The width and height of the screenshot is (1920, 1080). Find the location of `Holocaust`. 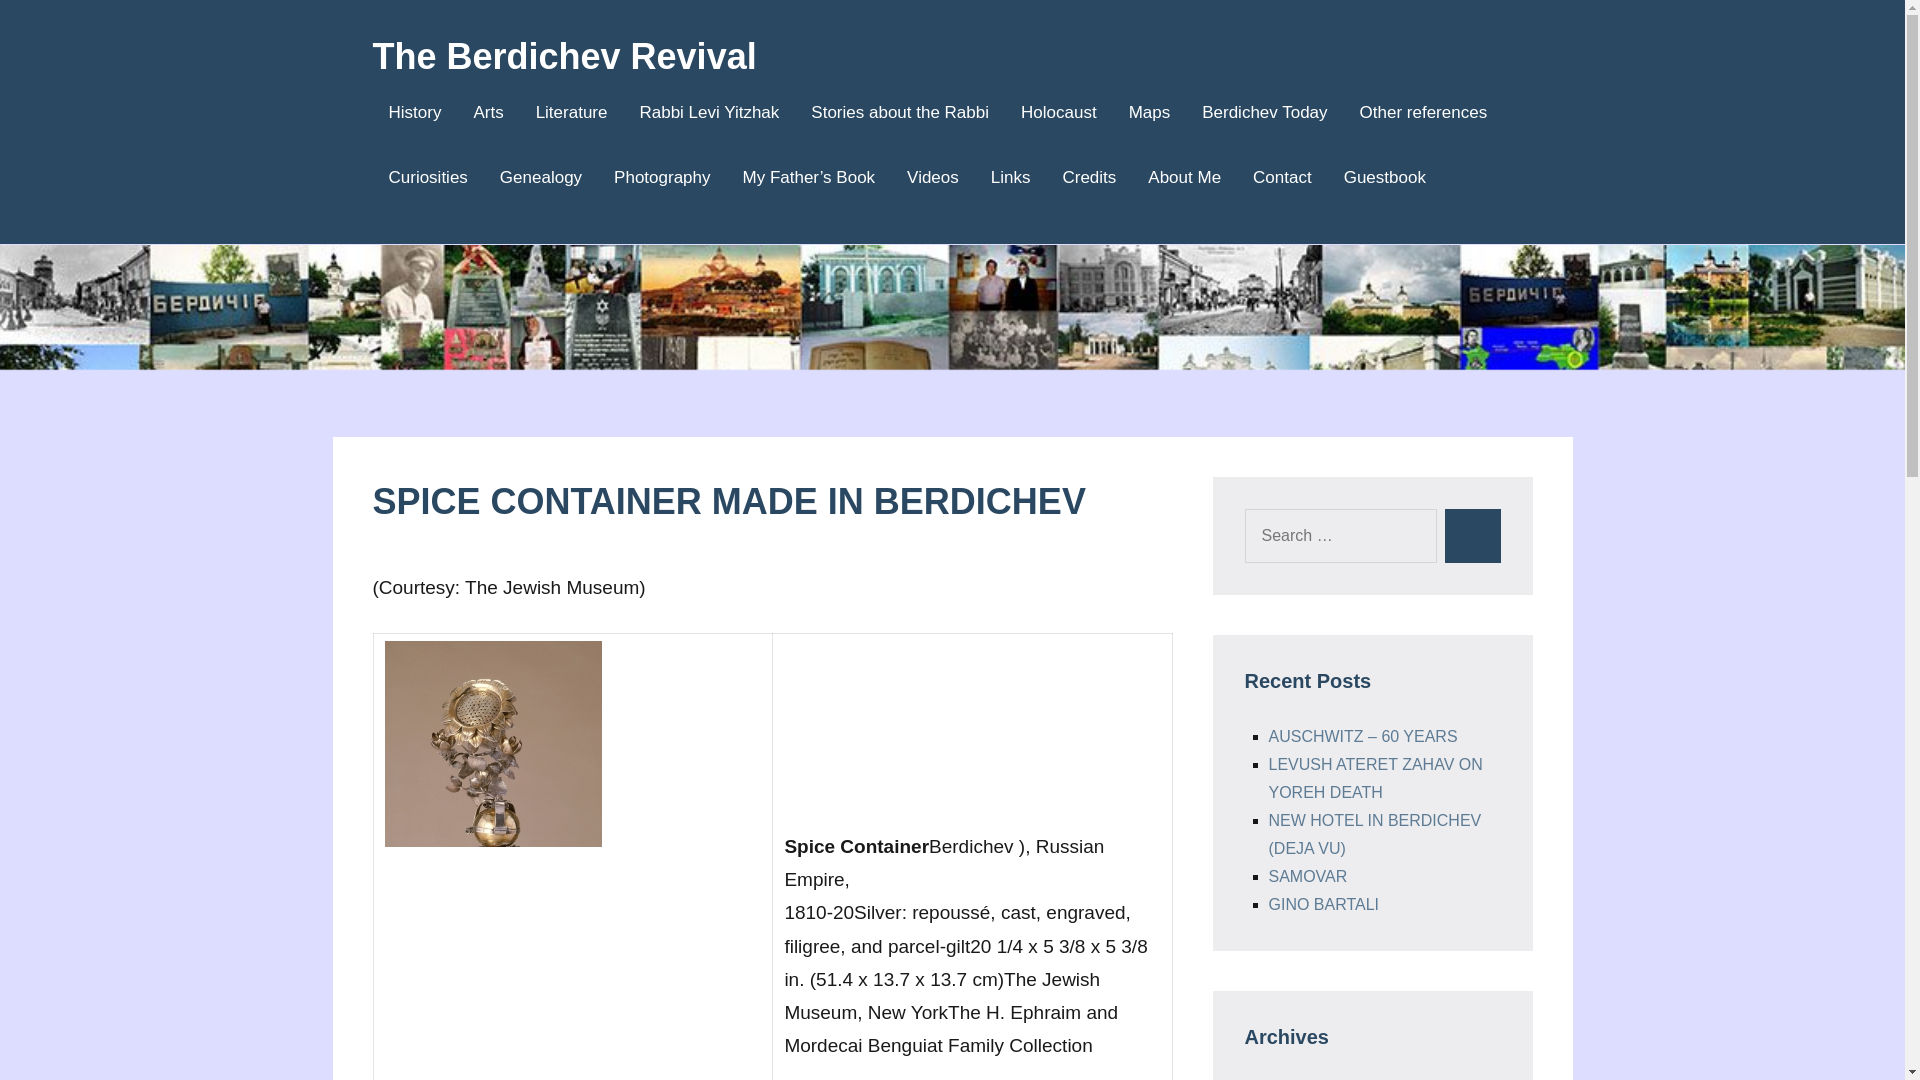

Holocaust is located at coordinates (1058, 114).